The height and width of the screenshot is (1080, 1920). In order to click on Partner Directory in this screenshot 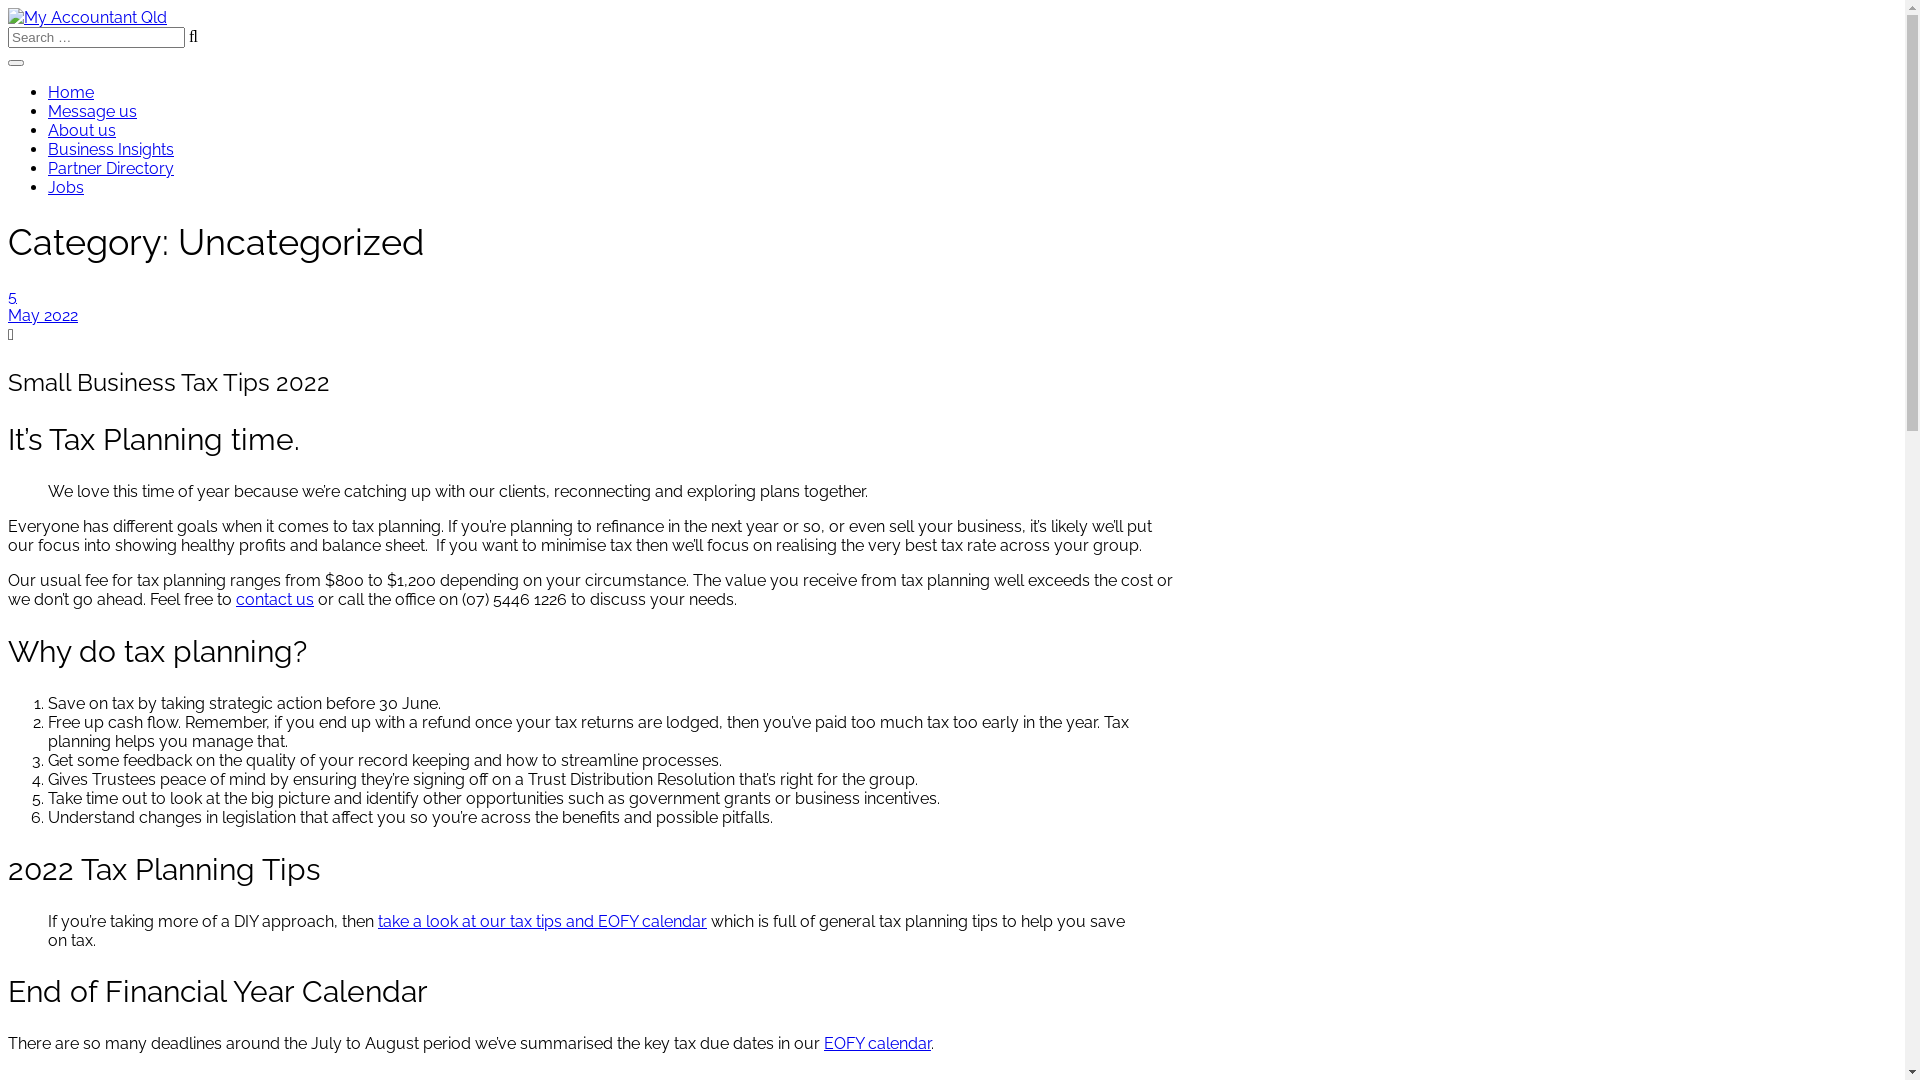, I will do `click(111, 168)`.